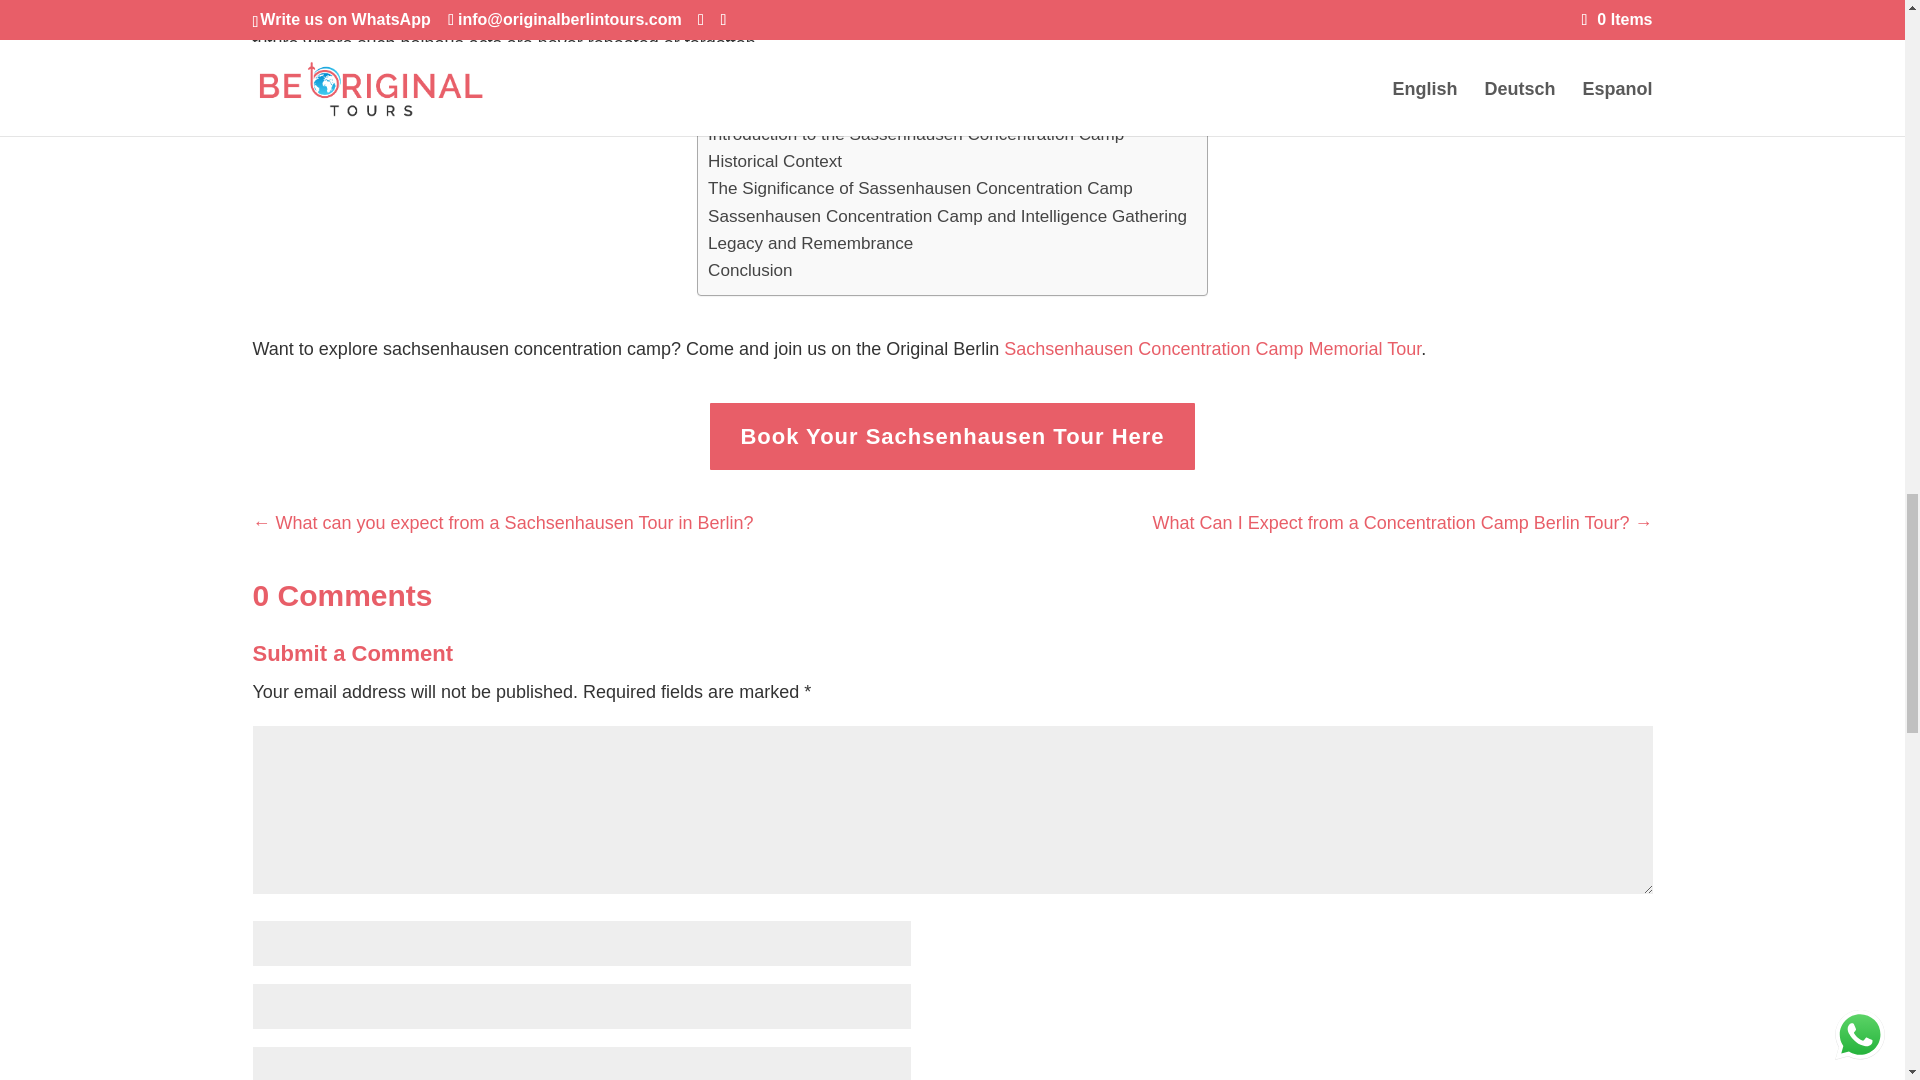 The width and height of the screenshot is (1920, 1080). What do you see at coordinates (952, 436) in the screenshot?
I see `Book Your Sachsenhausen Tour Here` at bounding box center [952, 436].